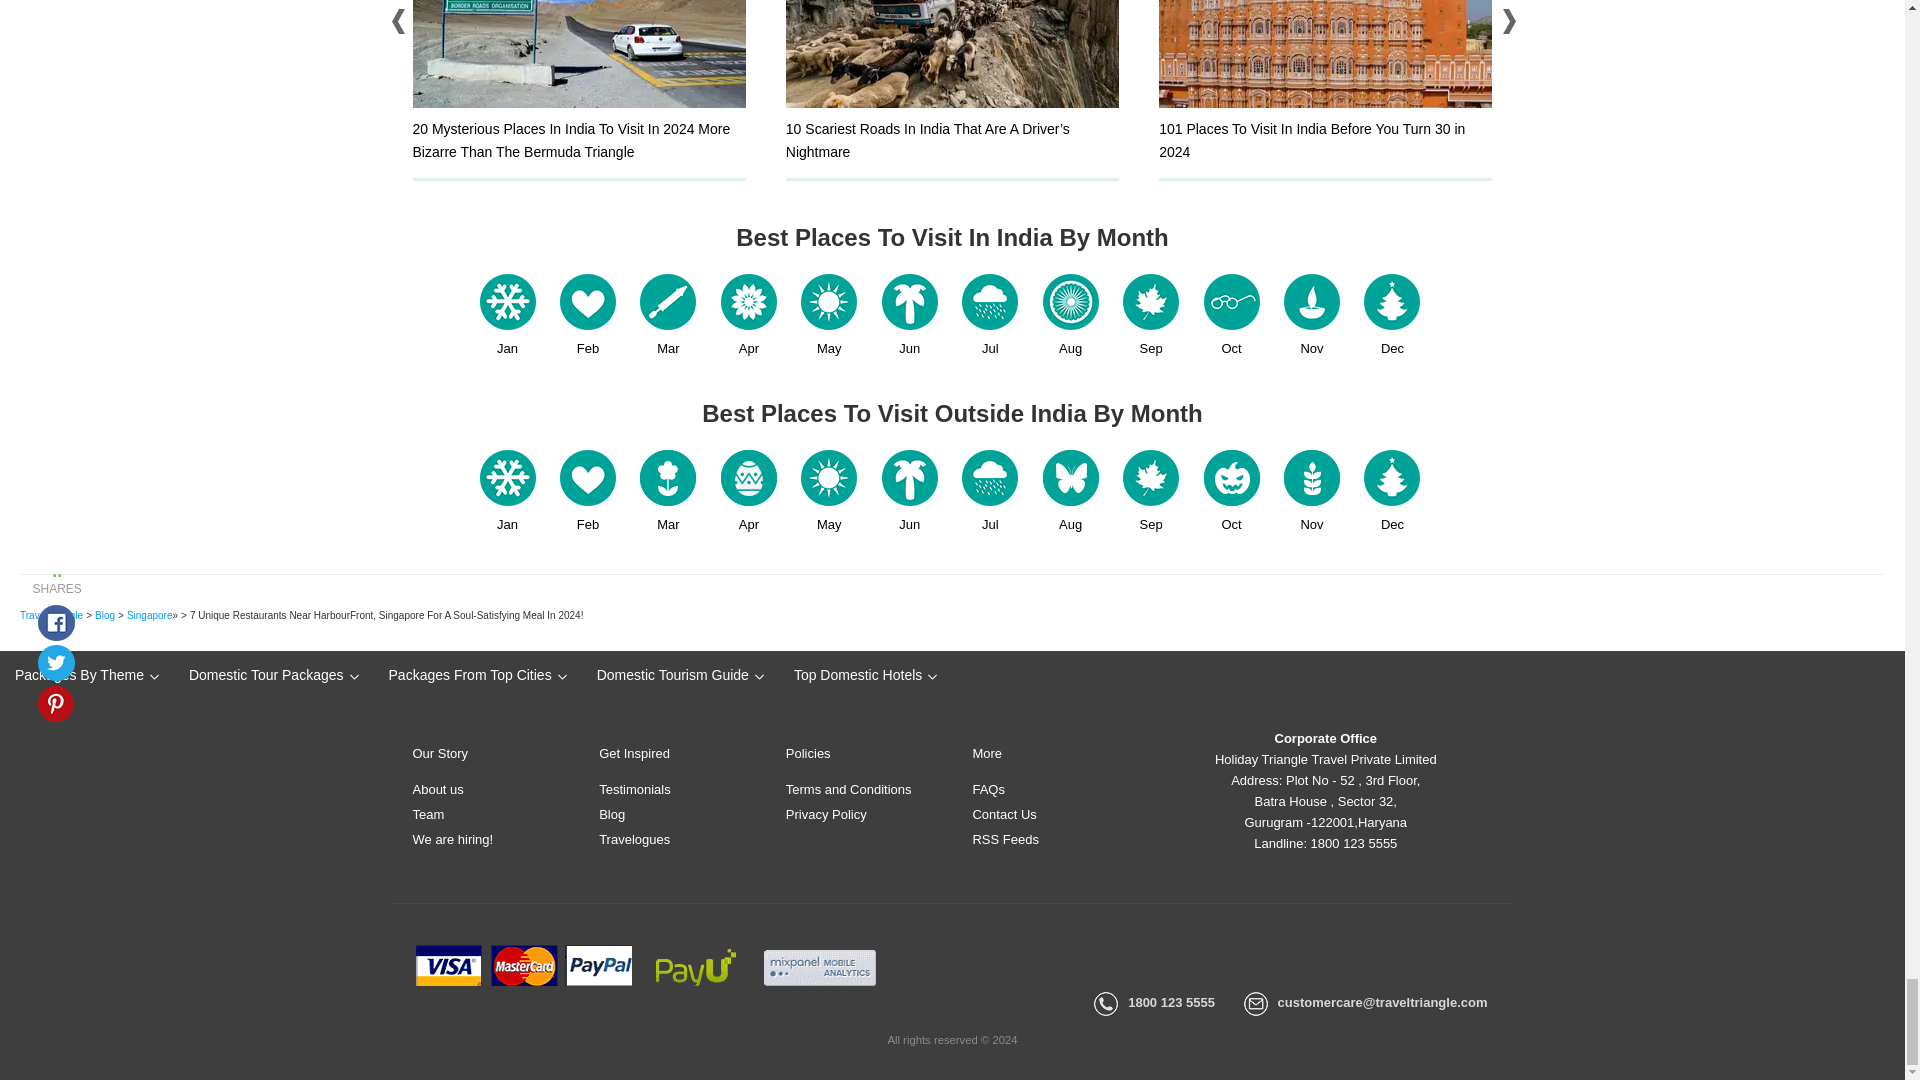 The image size is (1920, 1080). Describe the element at coordinates (50, 616) in the screenshot. I see `TravelTriangle` at that location.